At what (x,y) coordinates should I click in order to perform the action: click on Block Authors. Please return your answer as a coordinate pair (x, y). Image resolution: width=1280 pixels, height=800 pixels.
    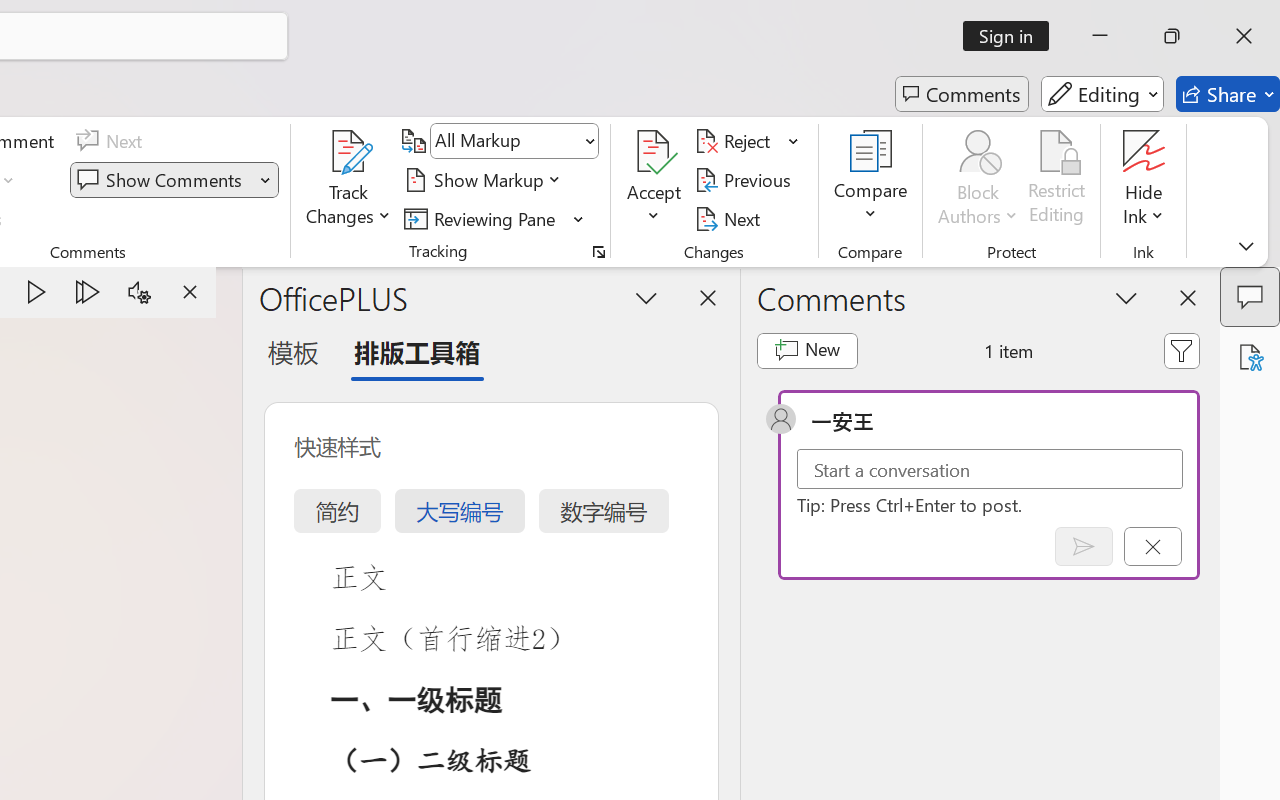
    Looking at the image, I should click on (978, 152).